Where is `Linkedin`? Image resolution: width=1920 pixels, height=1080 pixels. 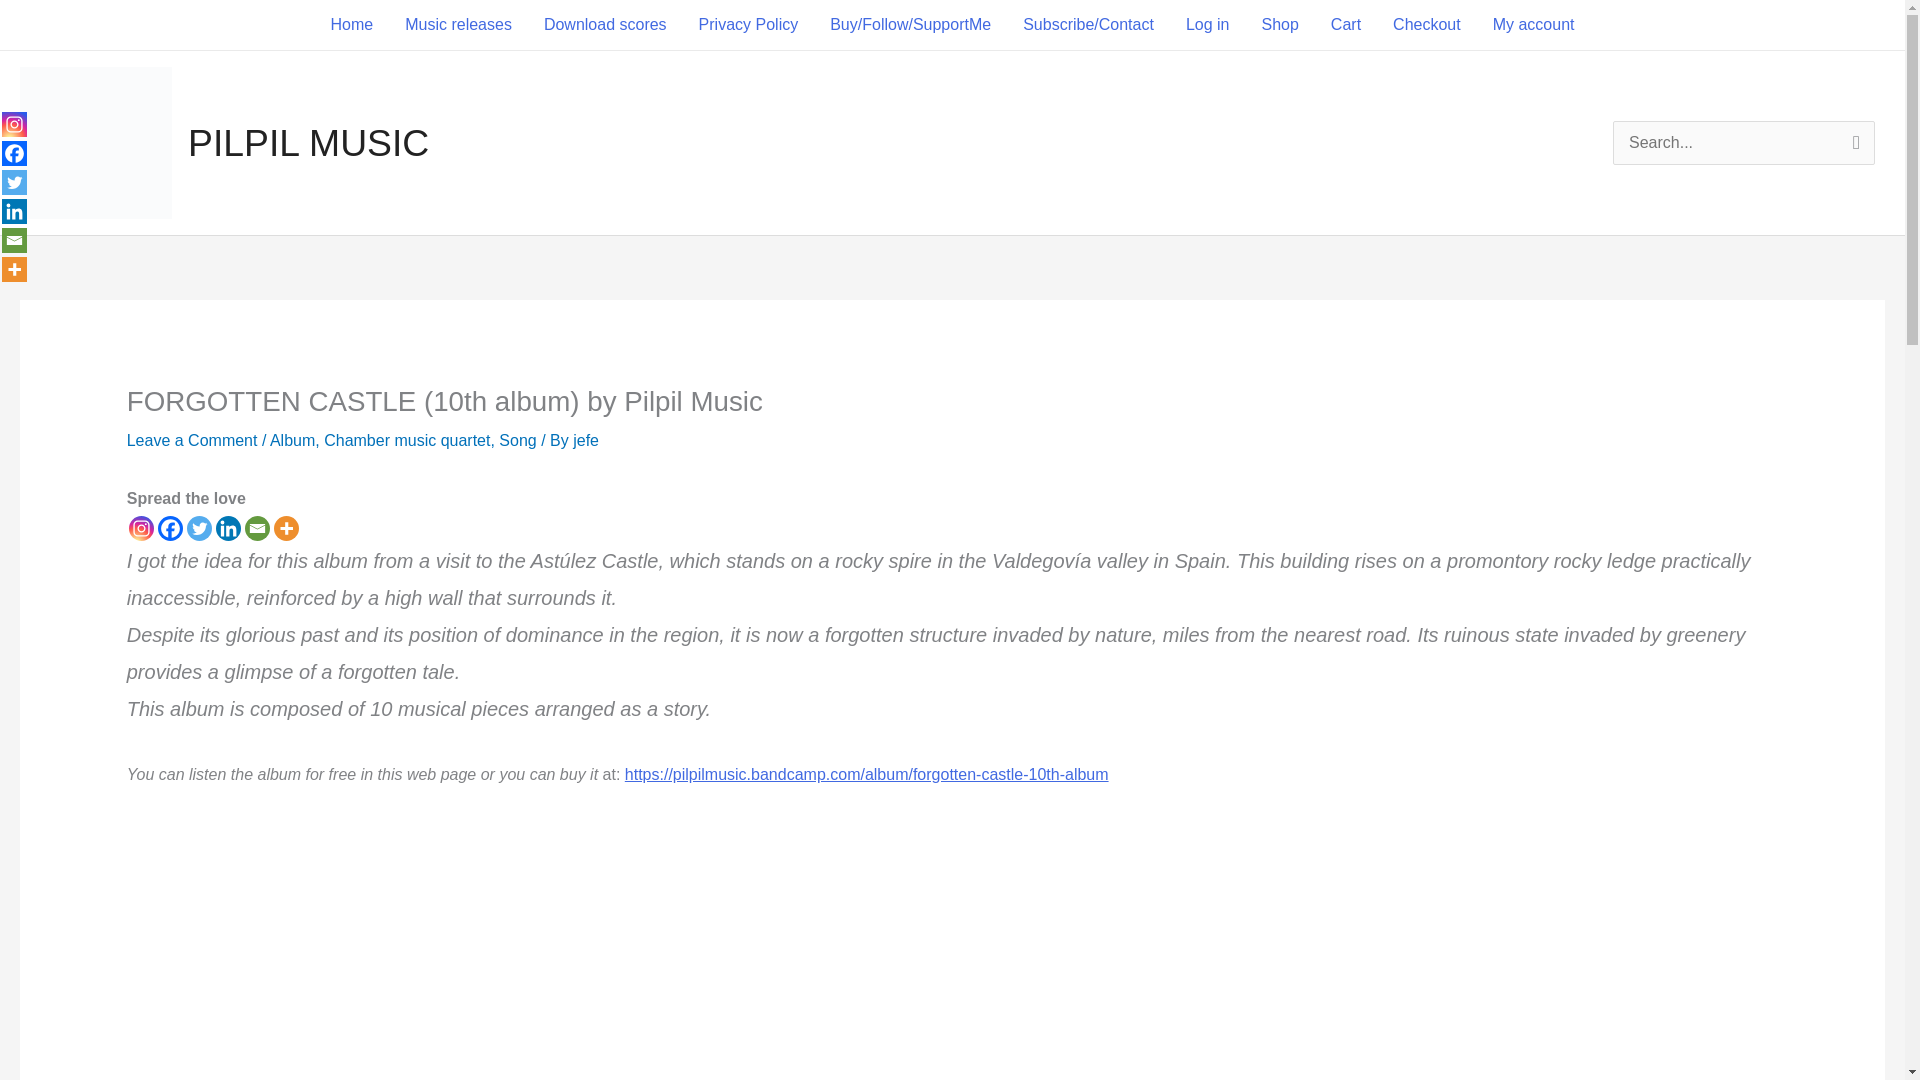 Linkedin is located at coordinates (14, 210).